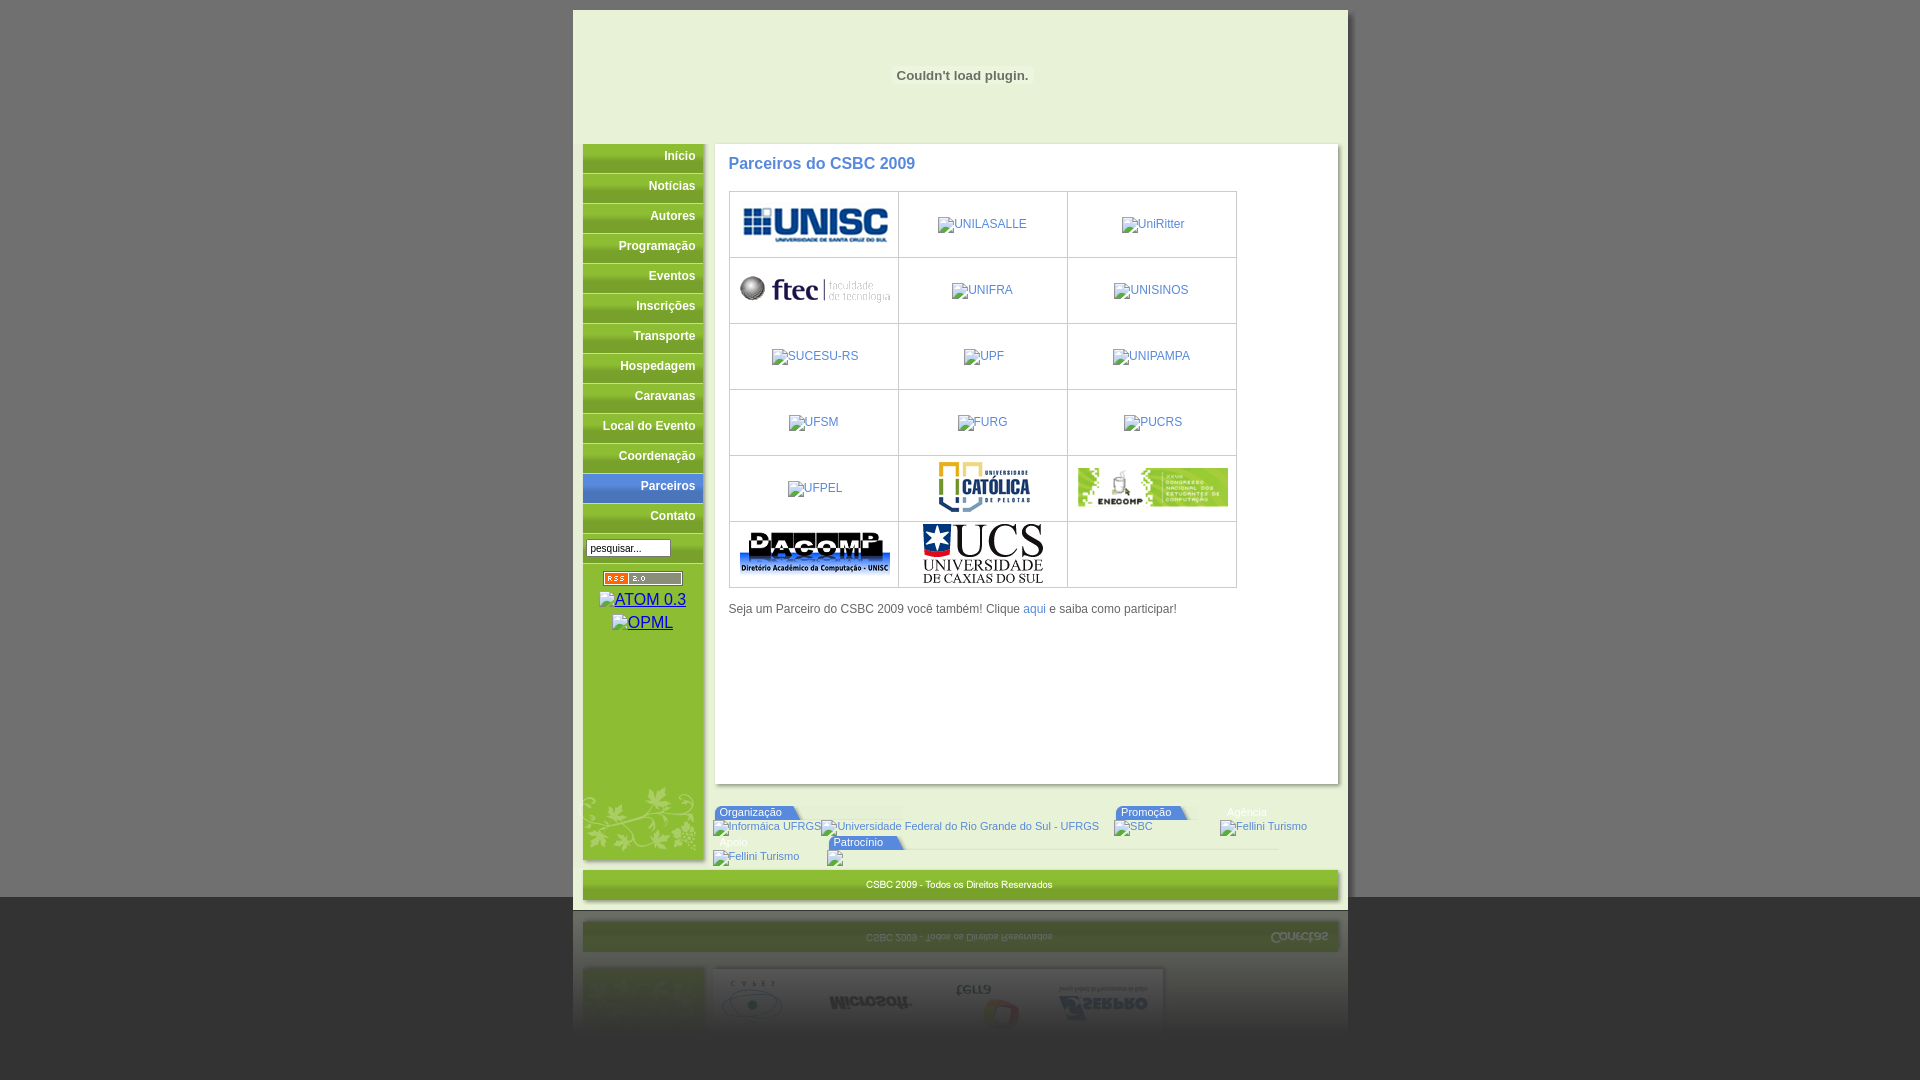 The width and height of the screenshot is (1920, 1080). I want to click on _, so click(683, 550).